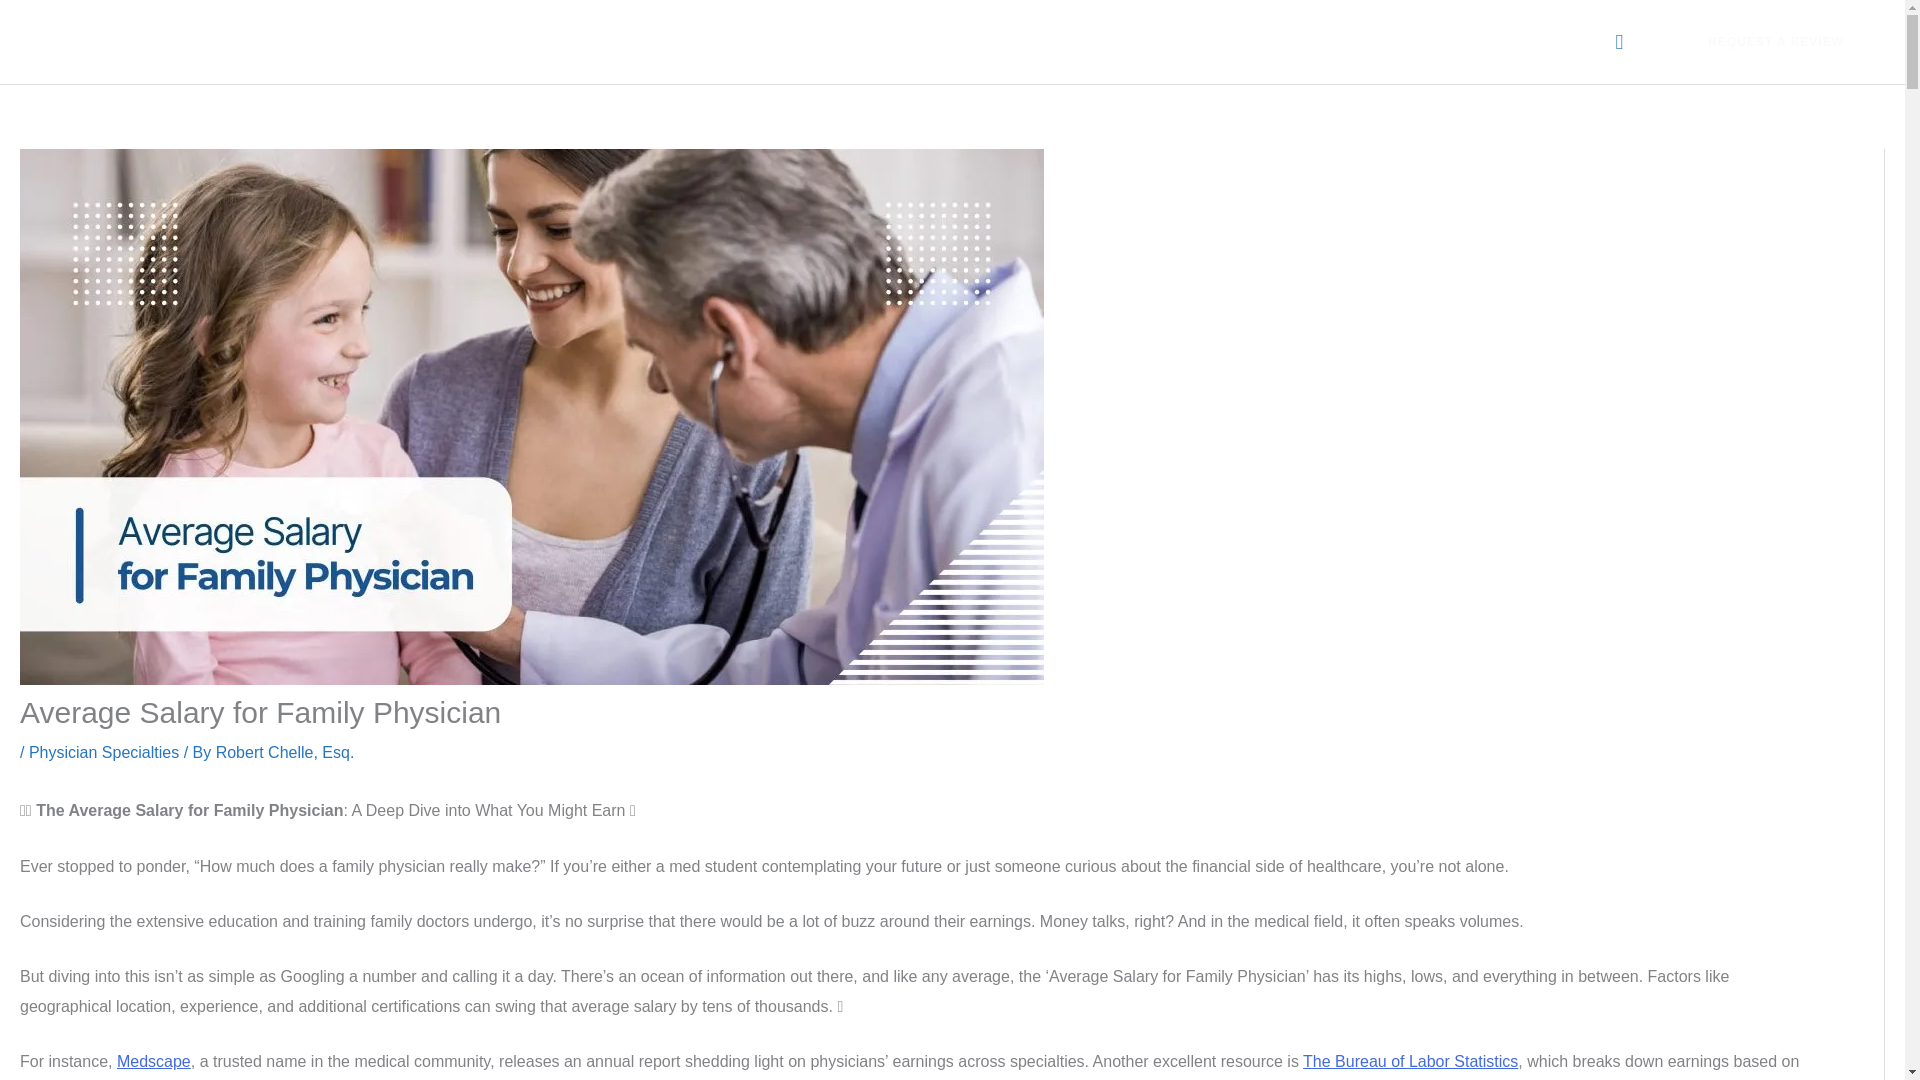 The width and height of the screenshot is (1920, 1080). Describe the element at coordinates (1044, 41) in the screenshot. I see `About Us` at that location.